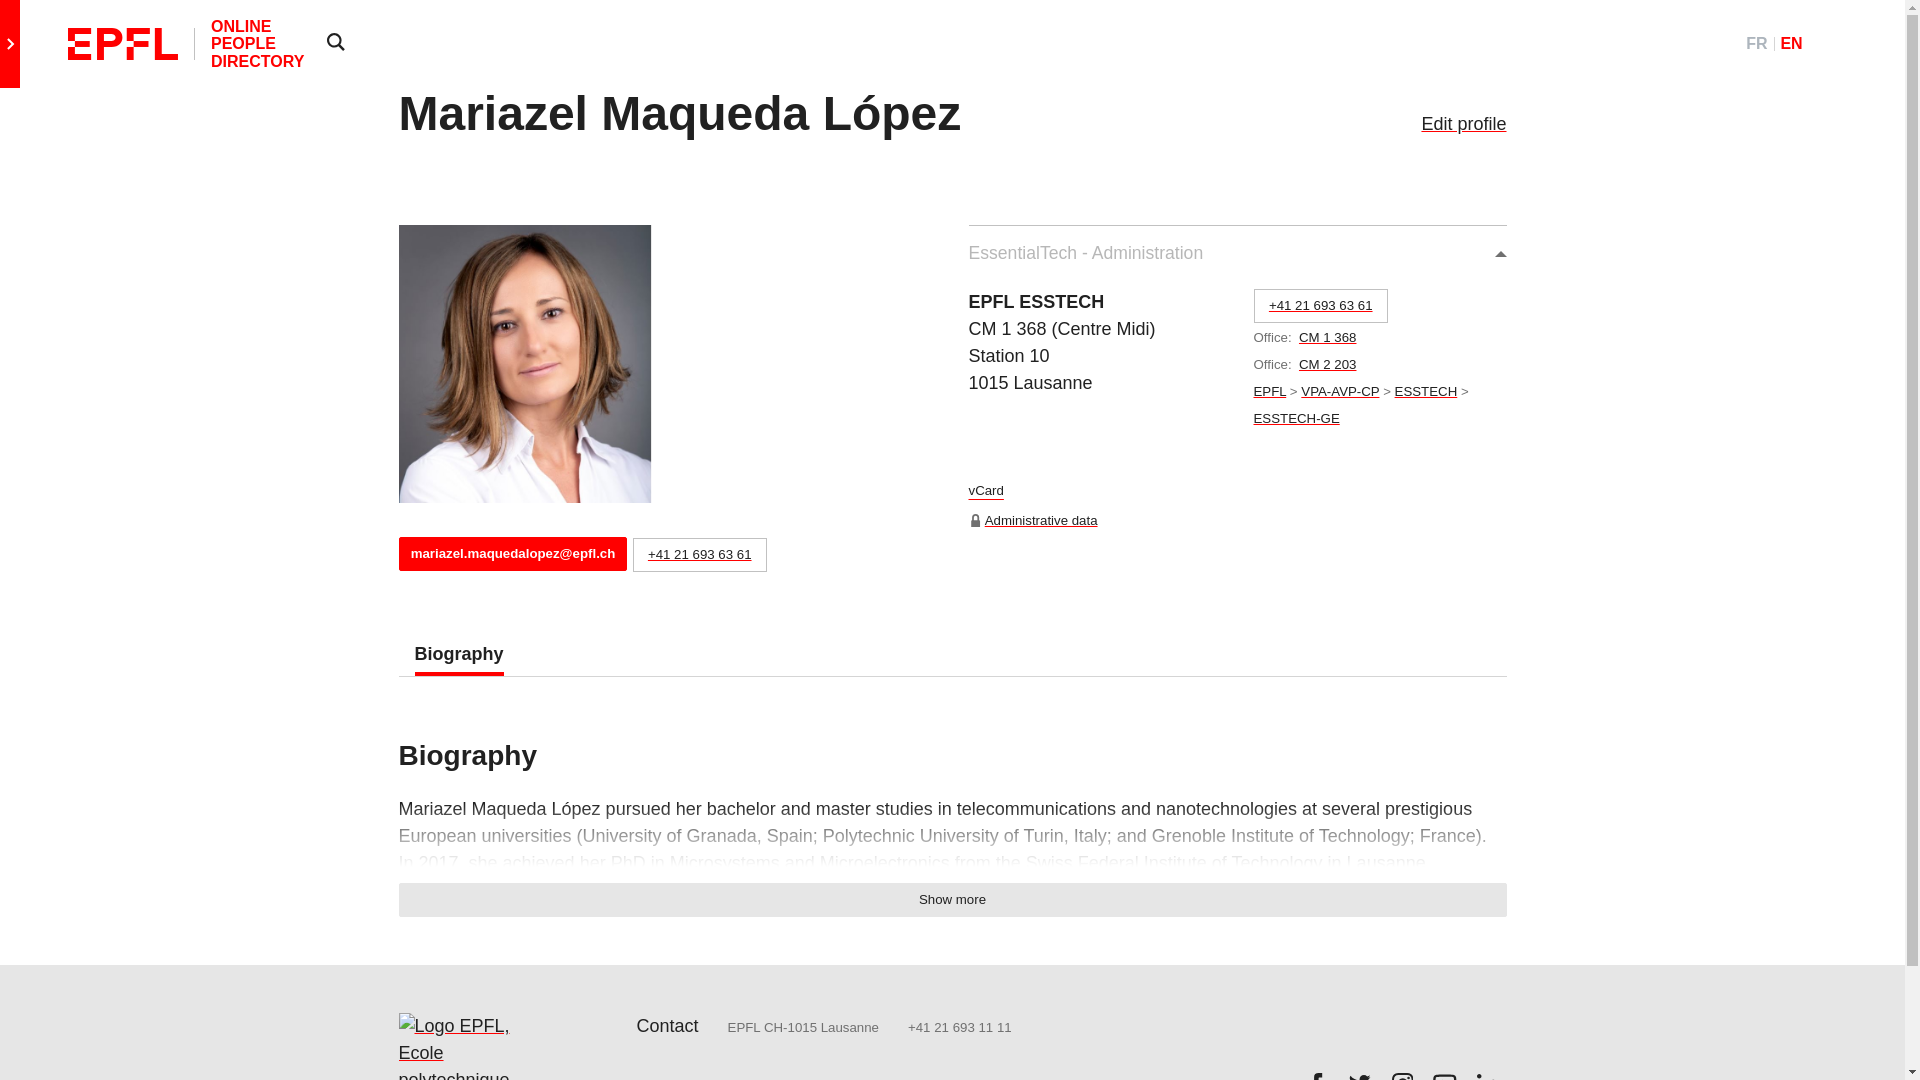  Describe the element at coordinates (1488, 1072) in the screenshot. I see `Follow us on LinkedIn.` at that location.